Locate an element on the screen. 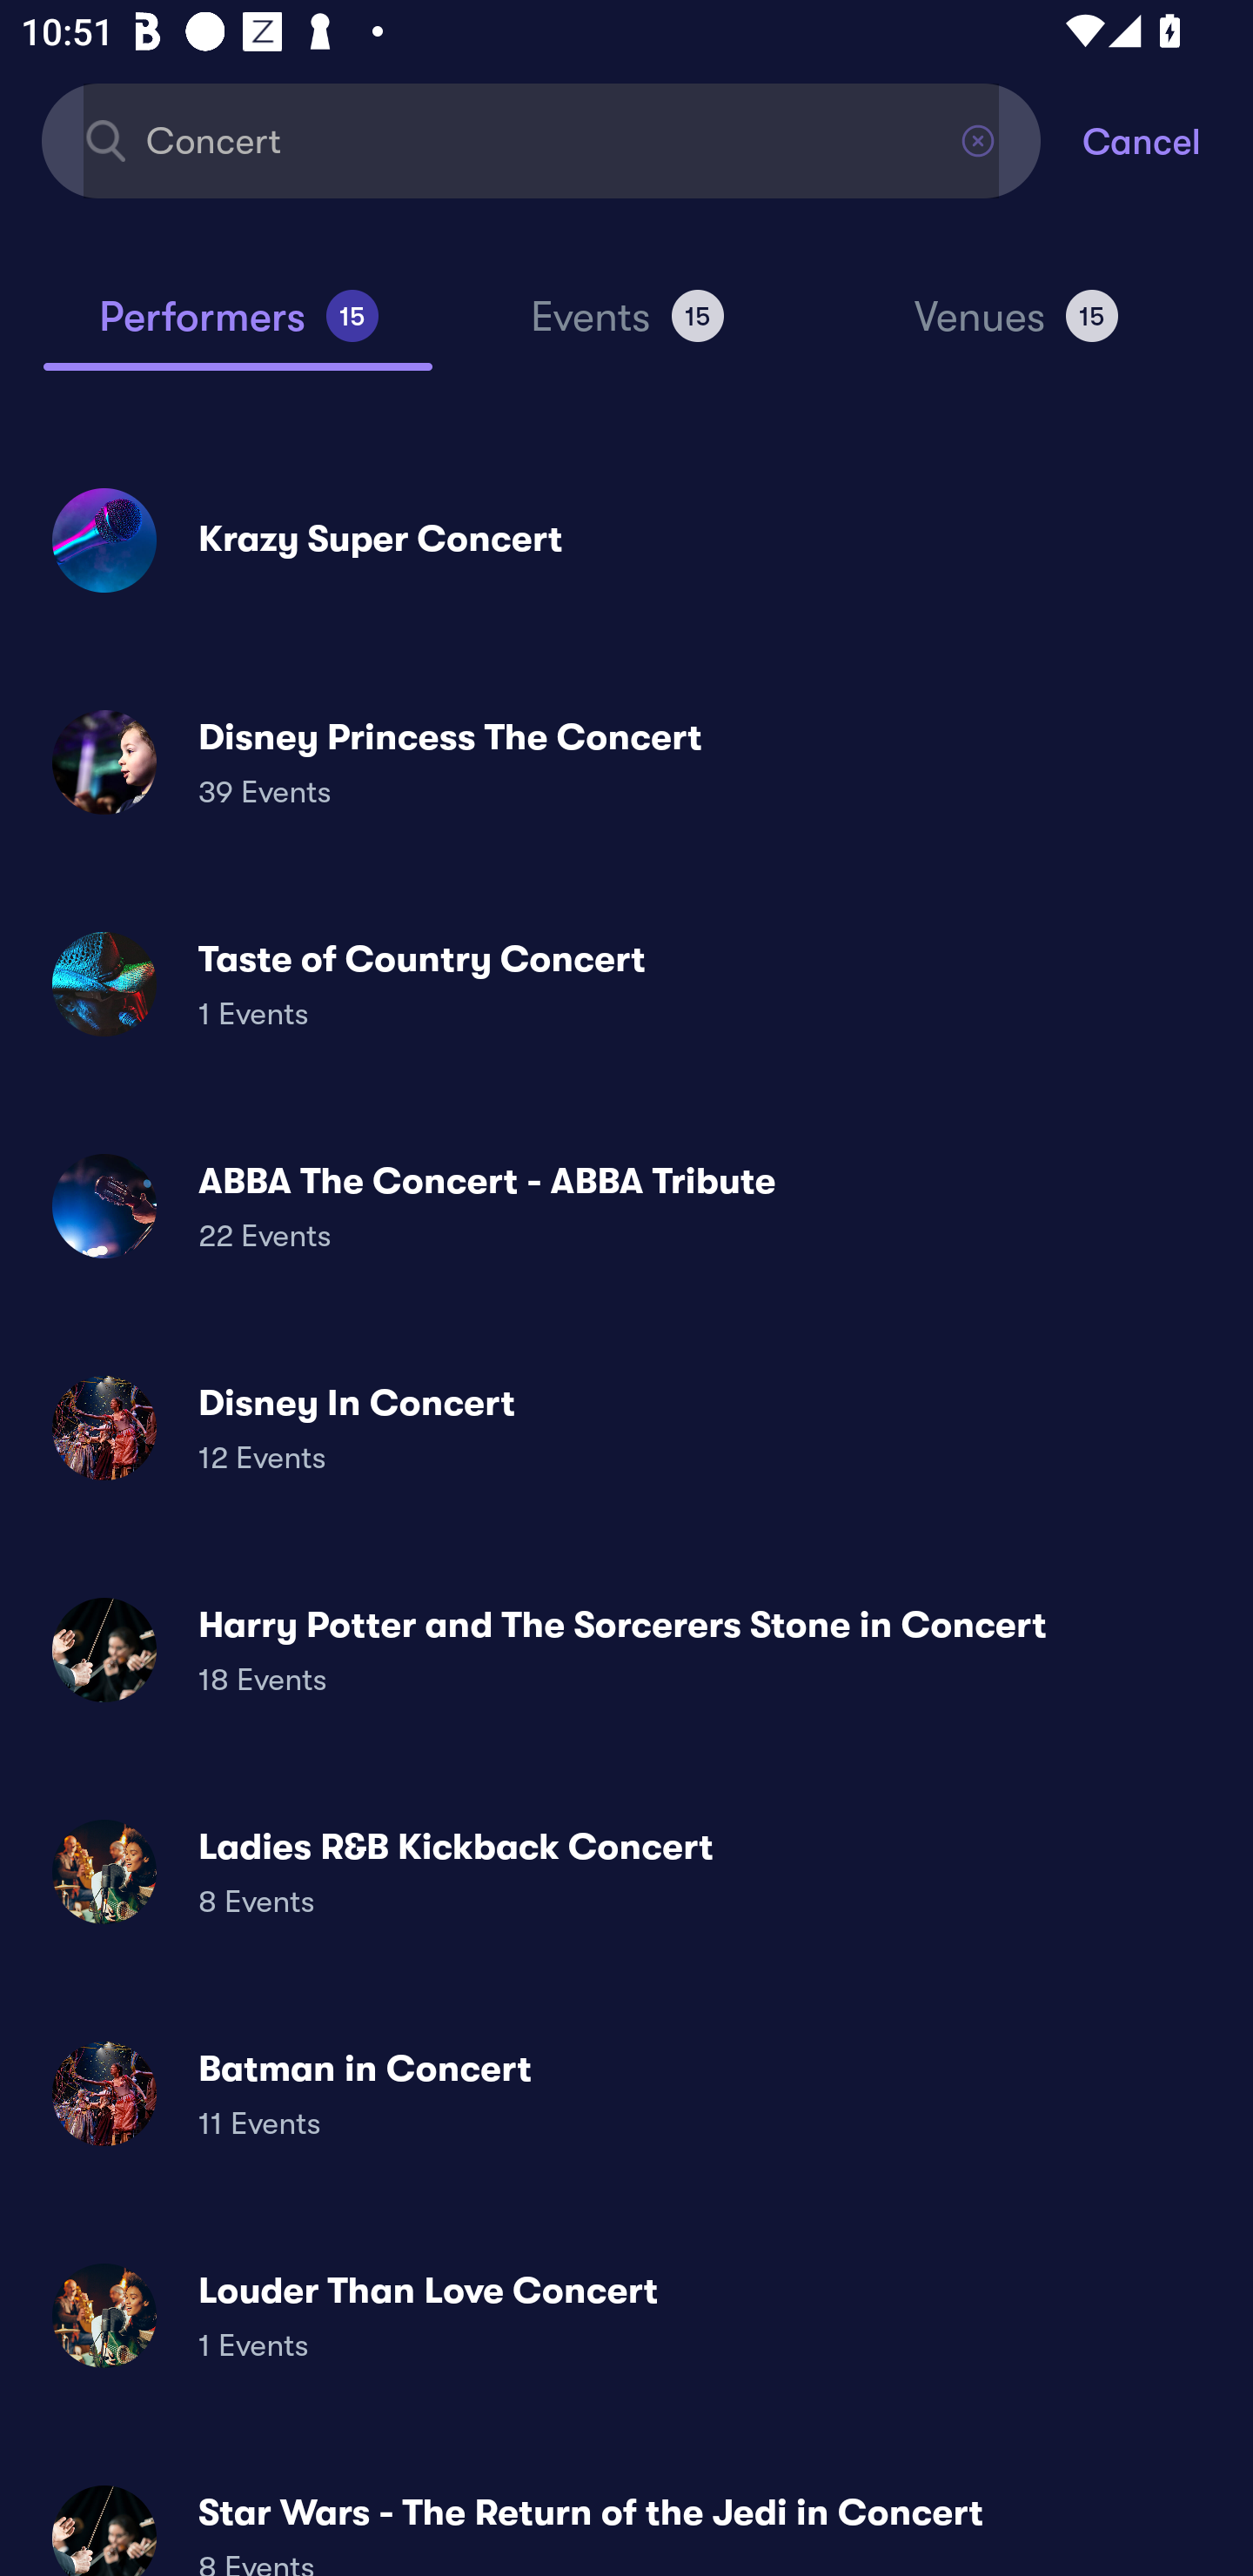 This screenshot has width=1253, height=2576. Louder Than Love Concert 1 Events is located at coordinates (626, 2315).